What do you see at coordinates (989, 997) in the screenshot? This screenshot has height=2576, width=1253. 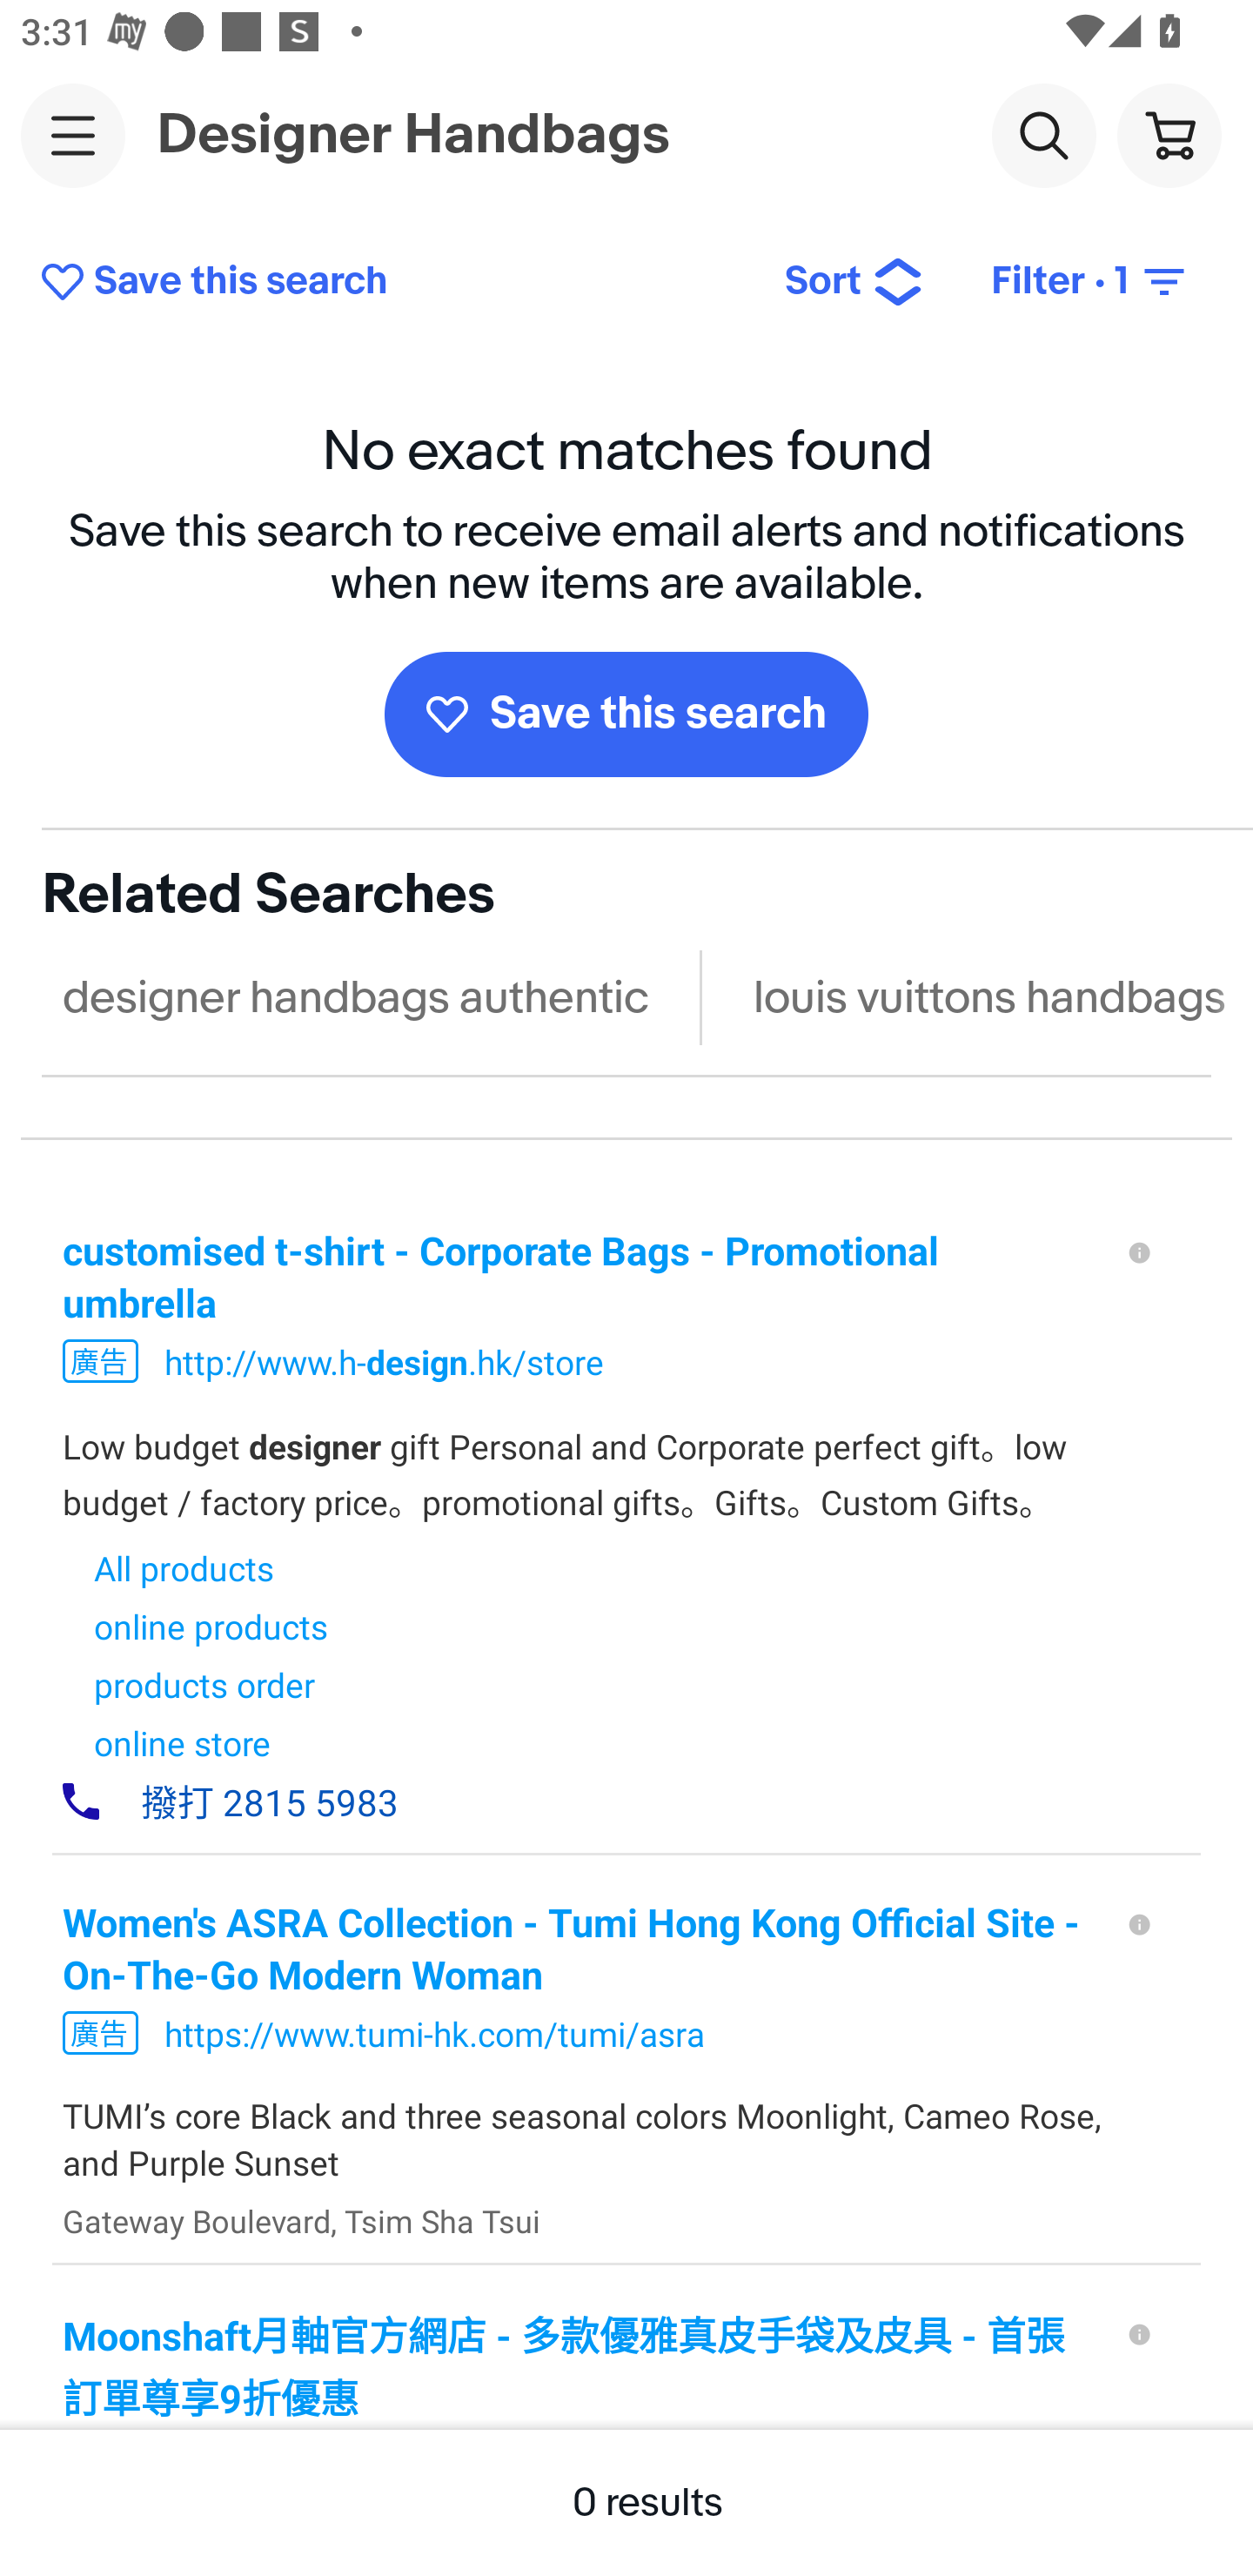 I see `louis vuittons handbags` at bounding box center [989, 997].